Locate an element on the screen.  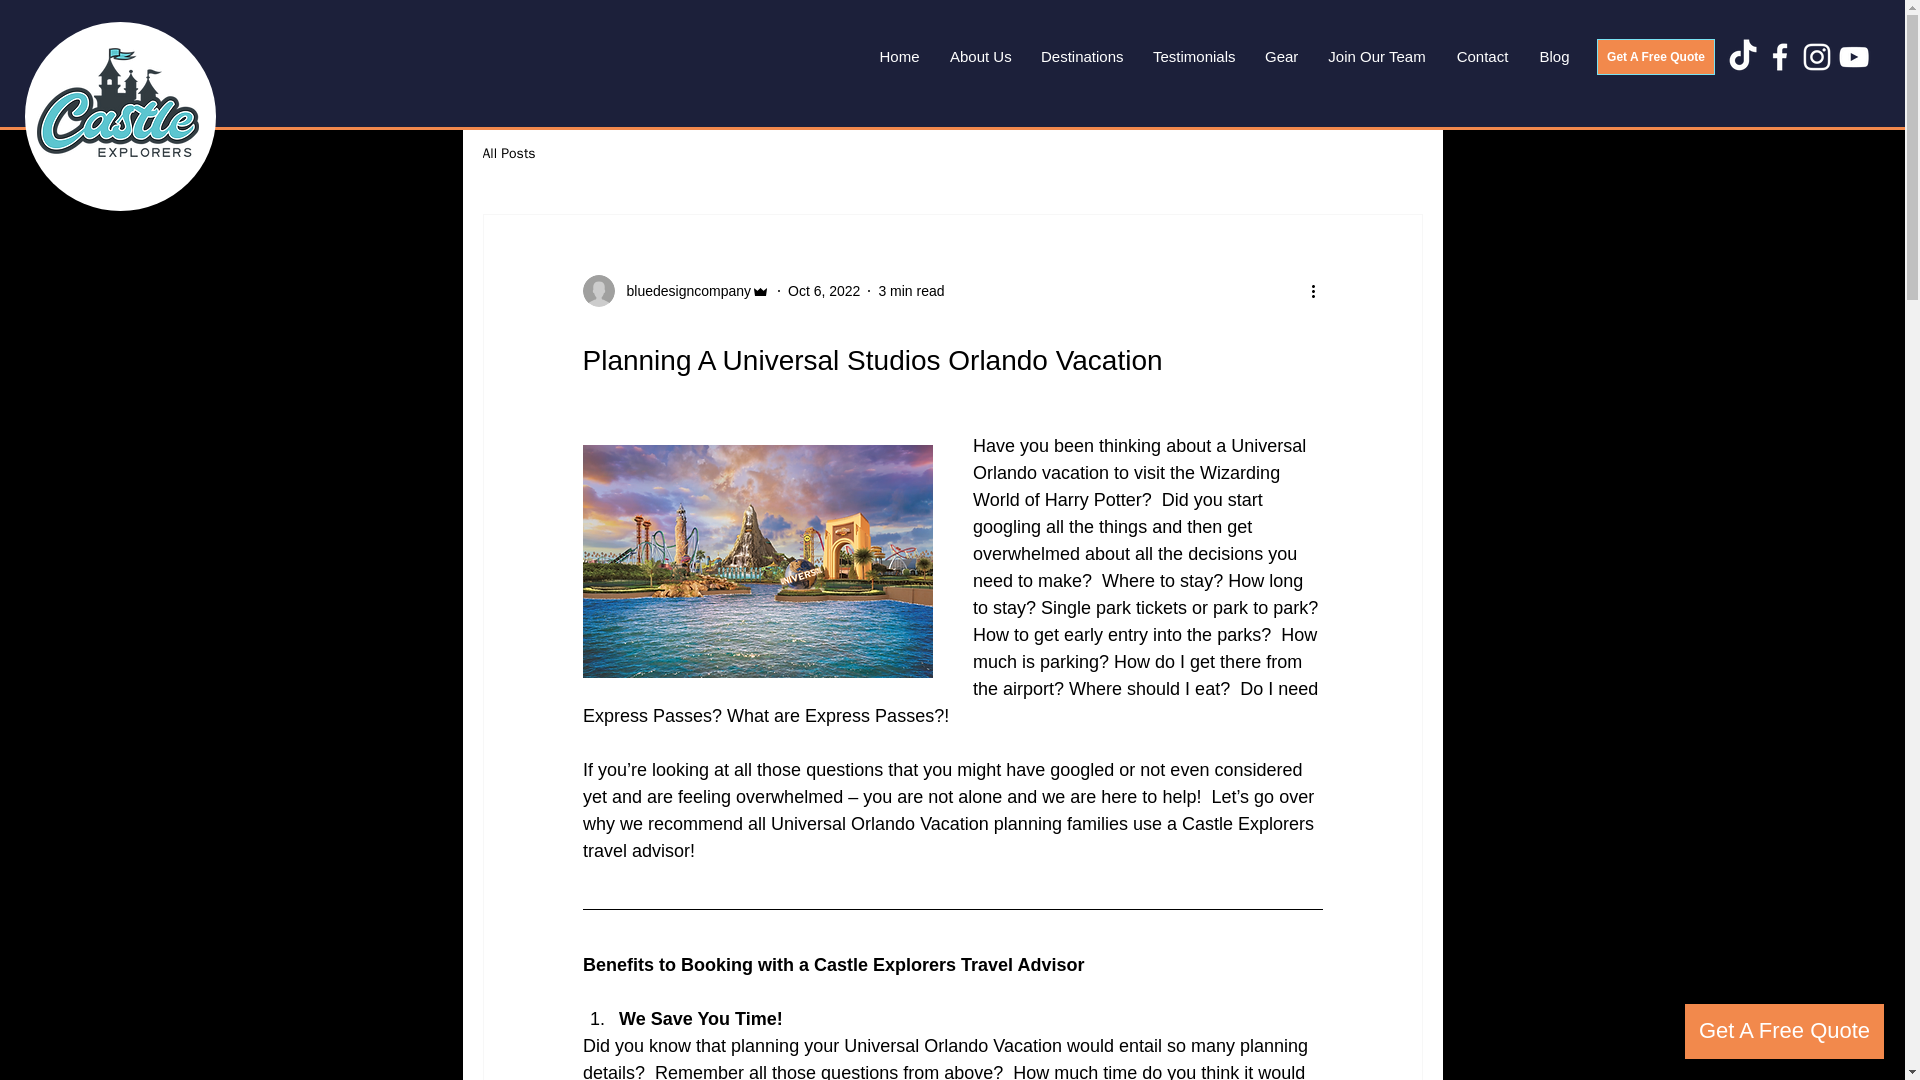
Contact is located at coordinates (1482, 57).